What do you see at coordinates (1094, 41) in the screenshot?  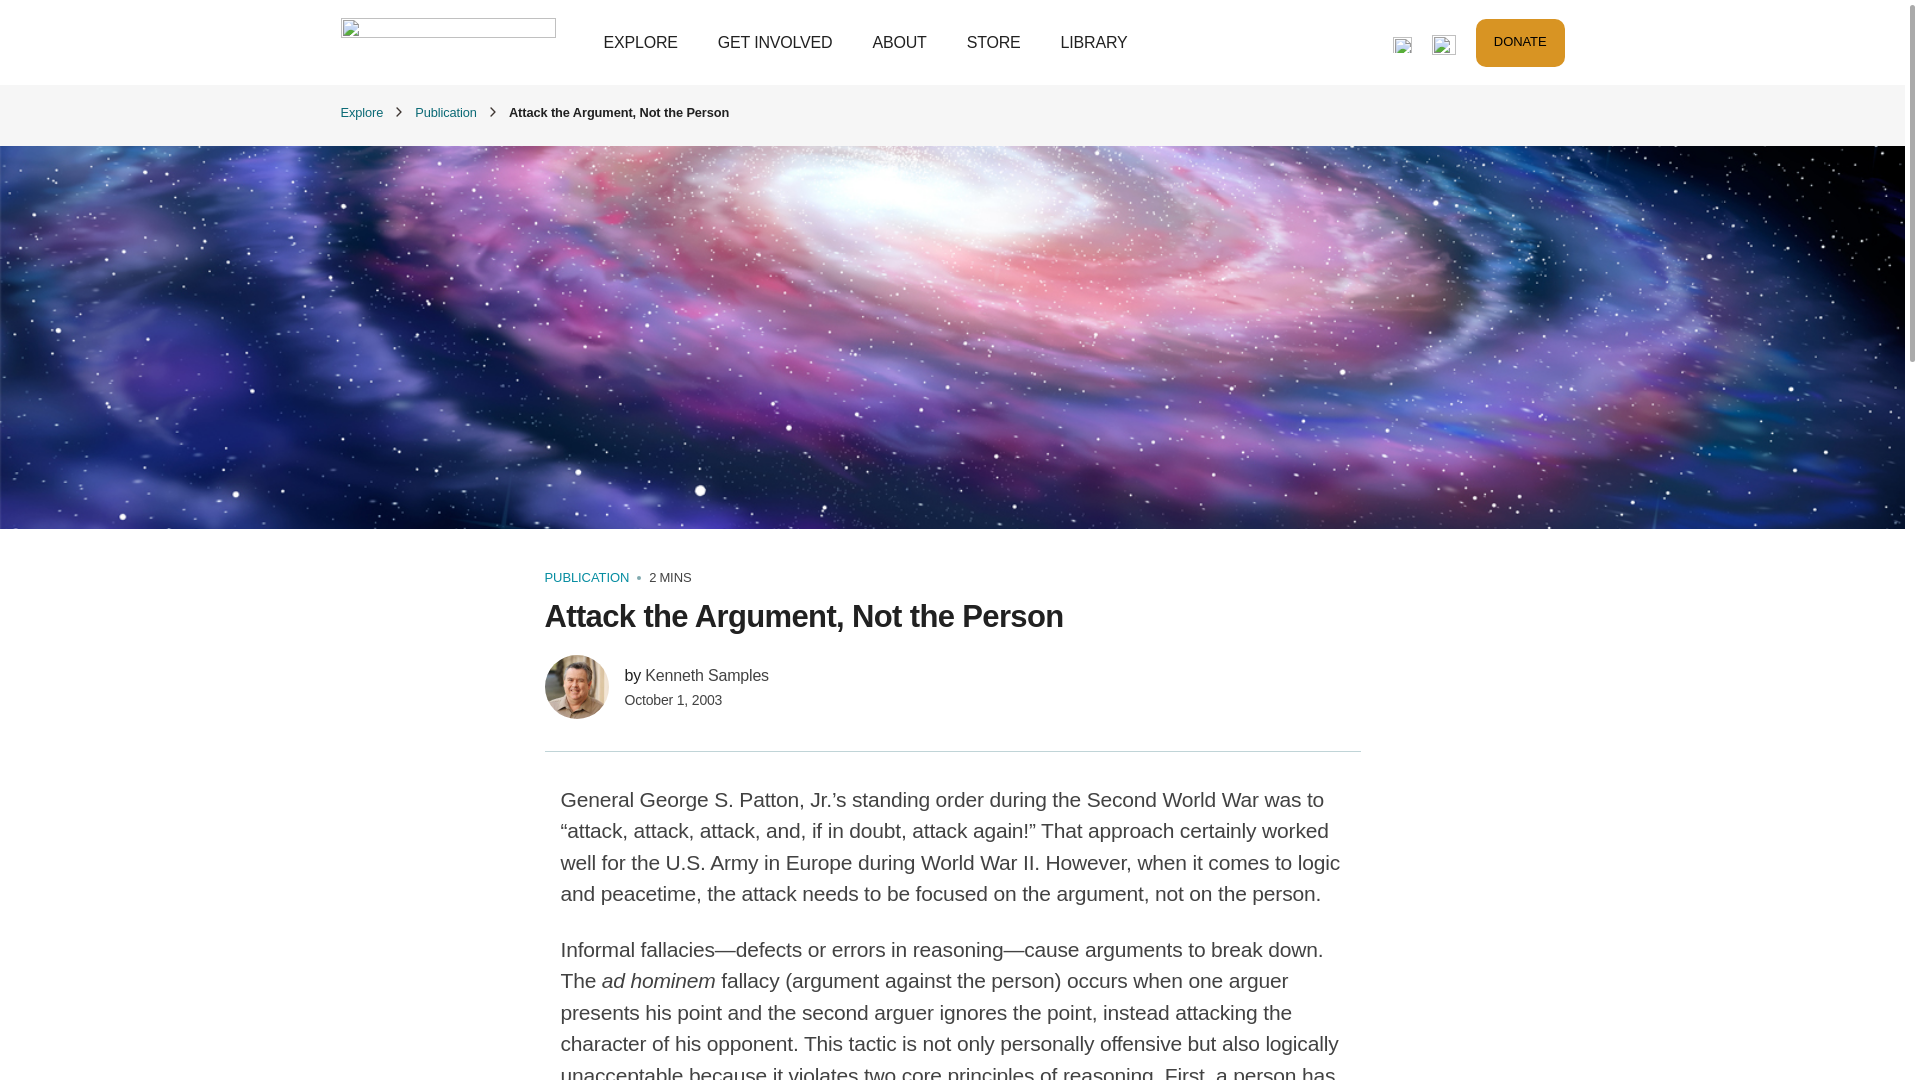 I see `LIBRARY` at bounding box center [1094, 41].